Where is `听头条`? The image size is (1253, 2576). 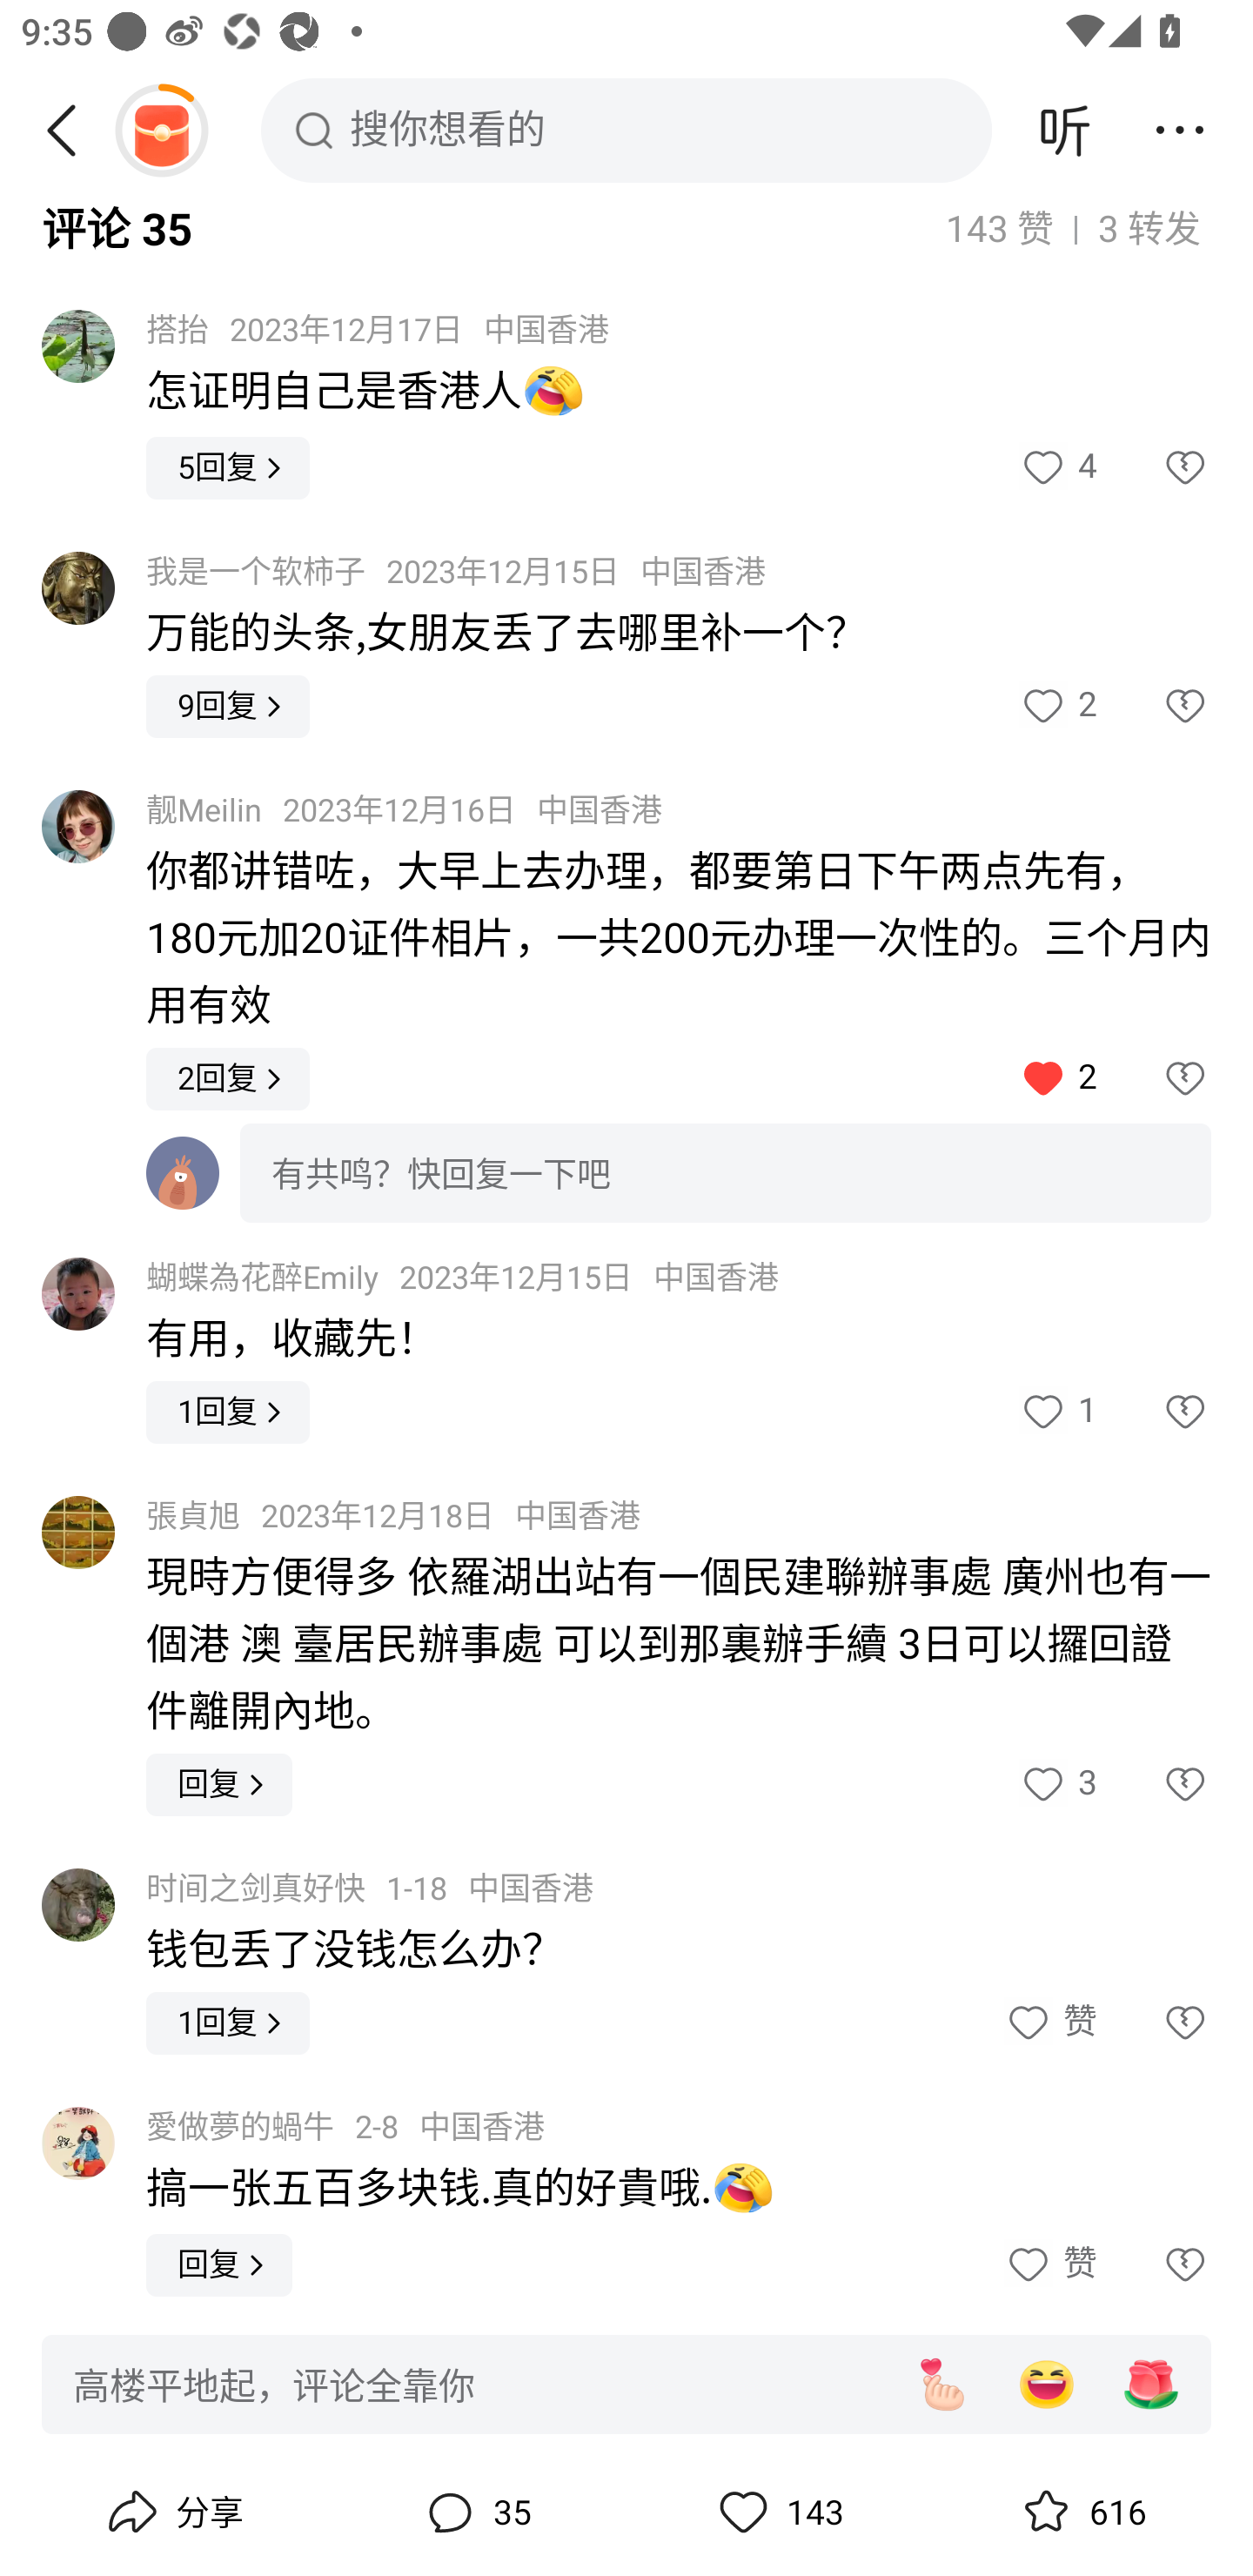
听头条 is located at coordinates (1065, 130).